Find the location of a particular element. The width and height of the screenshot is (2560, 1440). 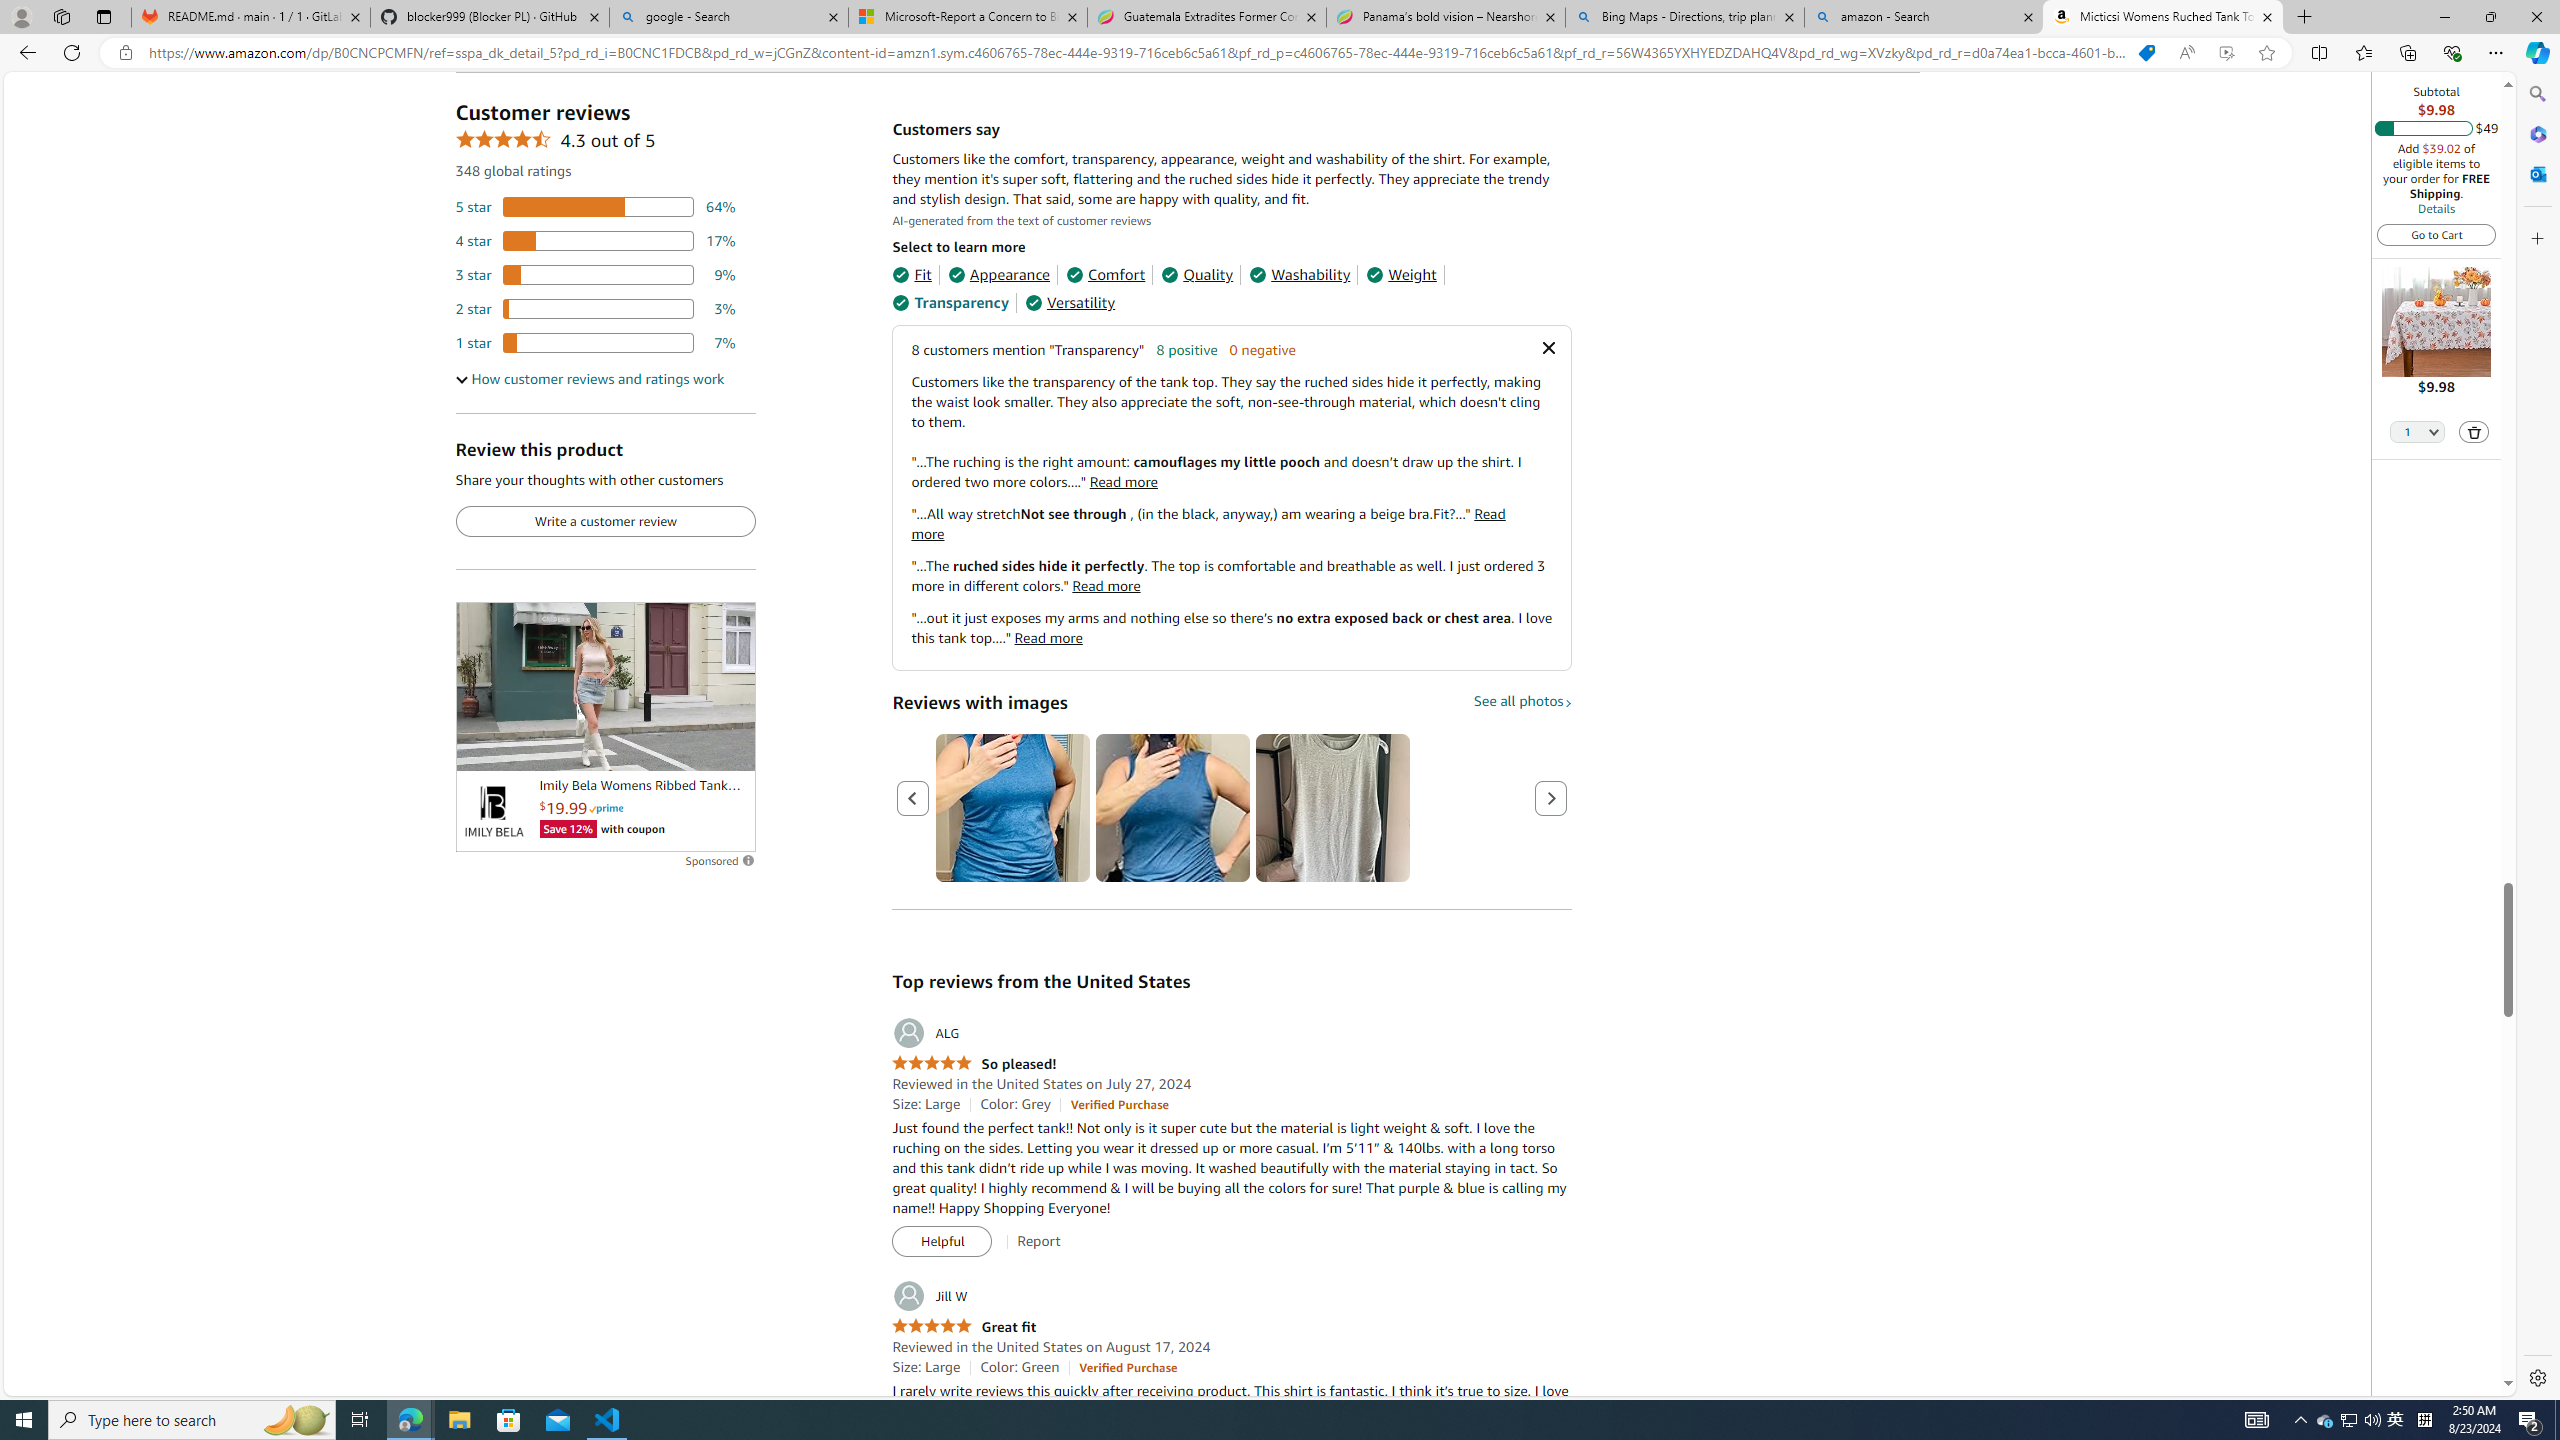

Verified Purchase is located at coordinates (1127, 1366).